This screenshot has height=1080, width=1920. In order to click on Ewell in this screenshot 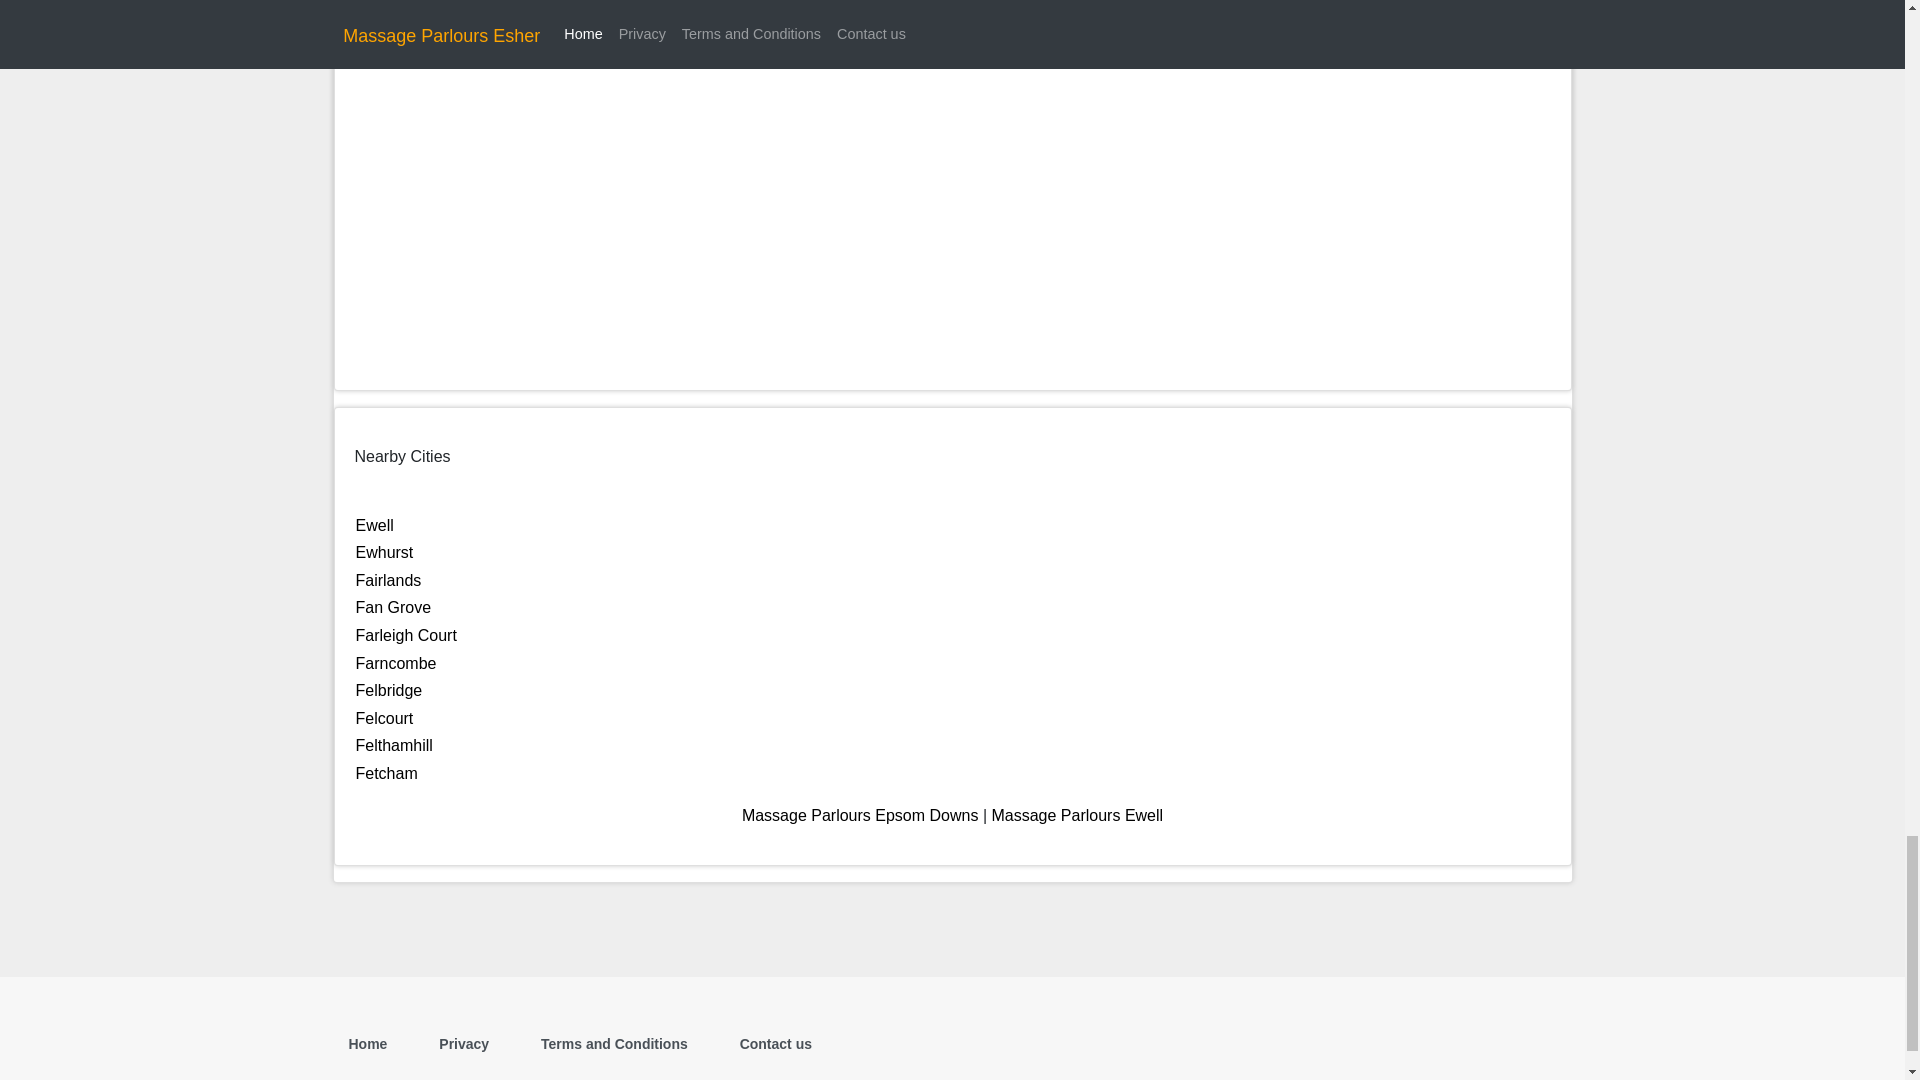, I will do `click(374, 525)`.